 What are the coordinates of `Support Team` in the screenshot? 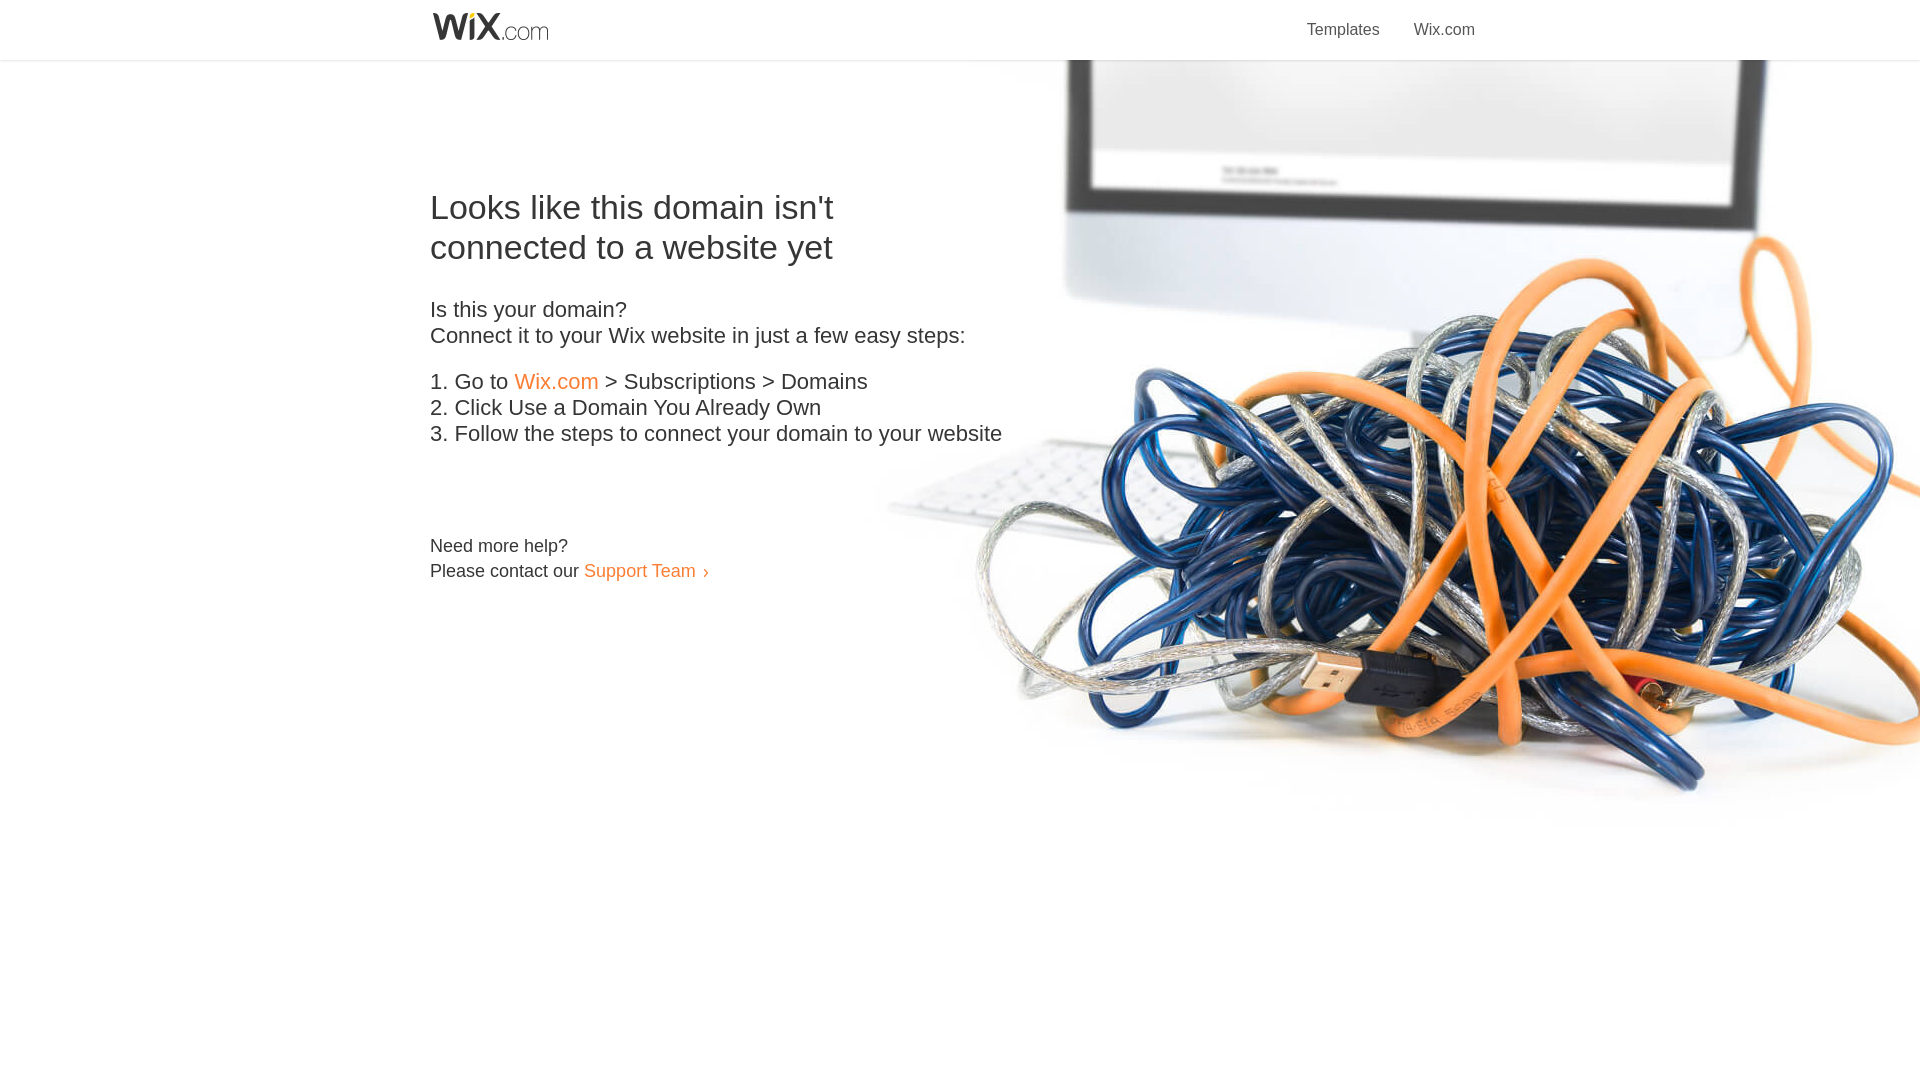 It's located at (639, 570).